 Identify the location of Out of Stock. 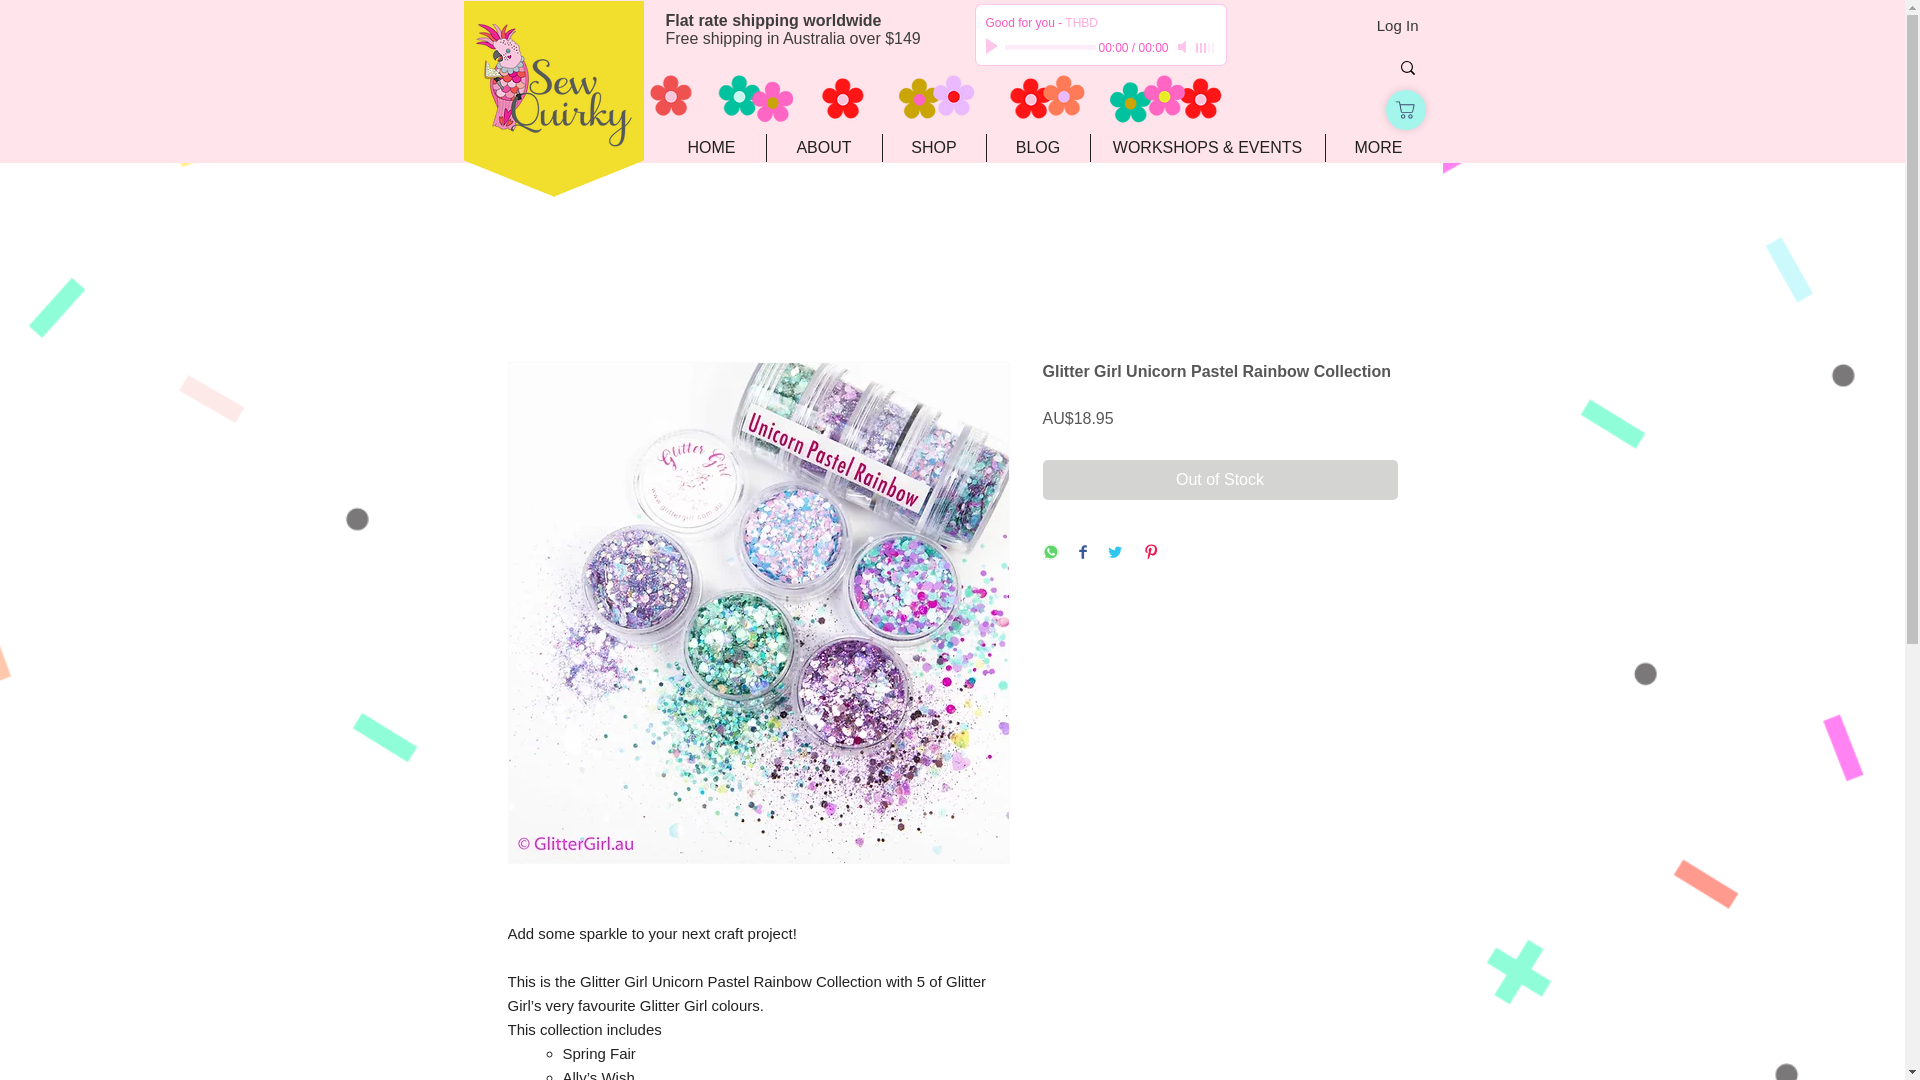
(1220, 480).